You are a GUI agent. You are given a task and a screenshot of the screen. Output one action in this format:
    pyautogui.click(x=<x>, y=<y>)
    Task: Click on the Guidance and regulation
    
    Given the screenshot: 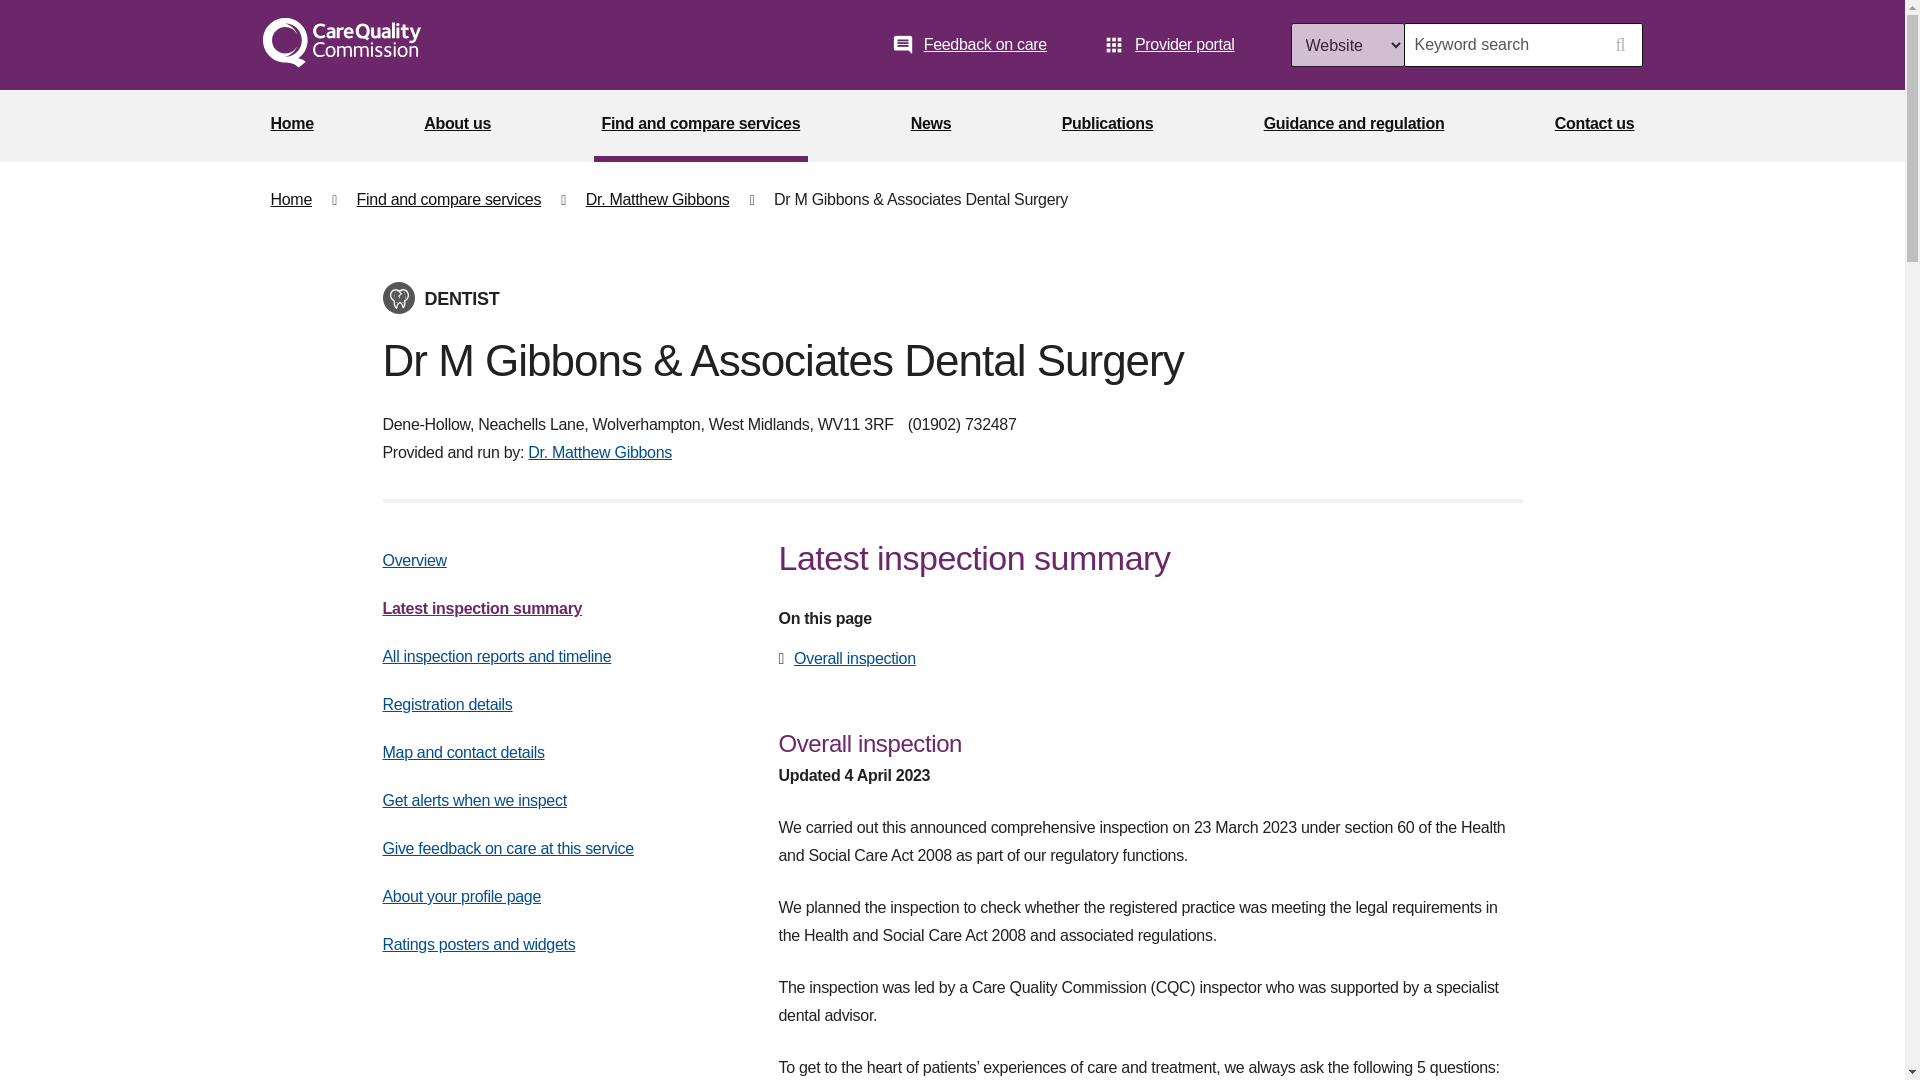 What is the action you would take?
    pyautogui.click(x=1354, y=126)
    